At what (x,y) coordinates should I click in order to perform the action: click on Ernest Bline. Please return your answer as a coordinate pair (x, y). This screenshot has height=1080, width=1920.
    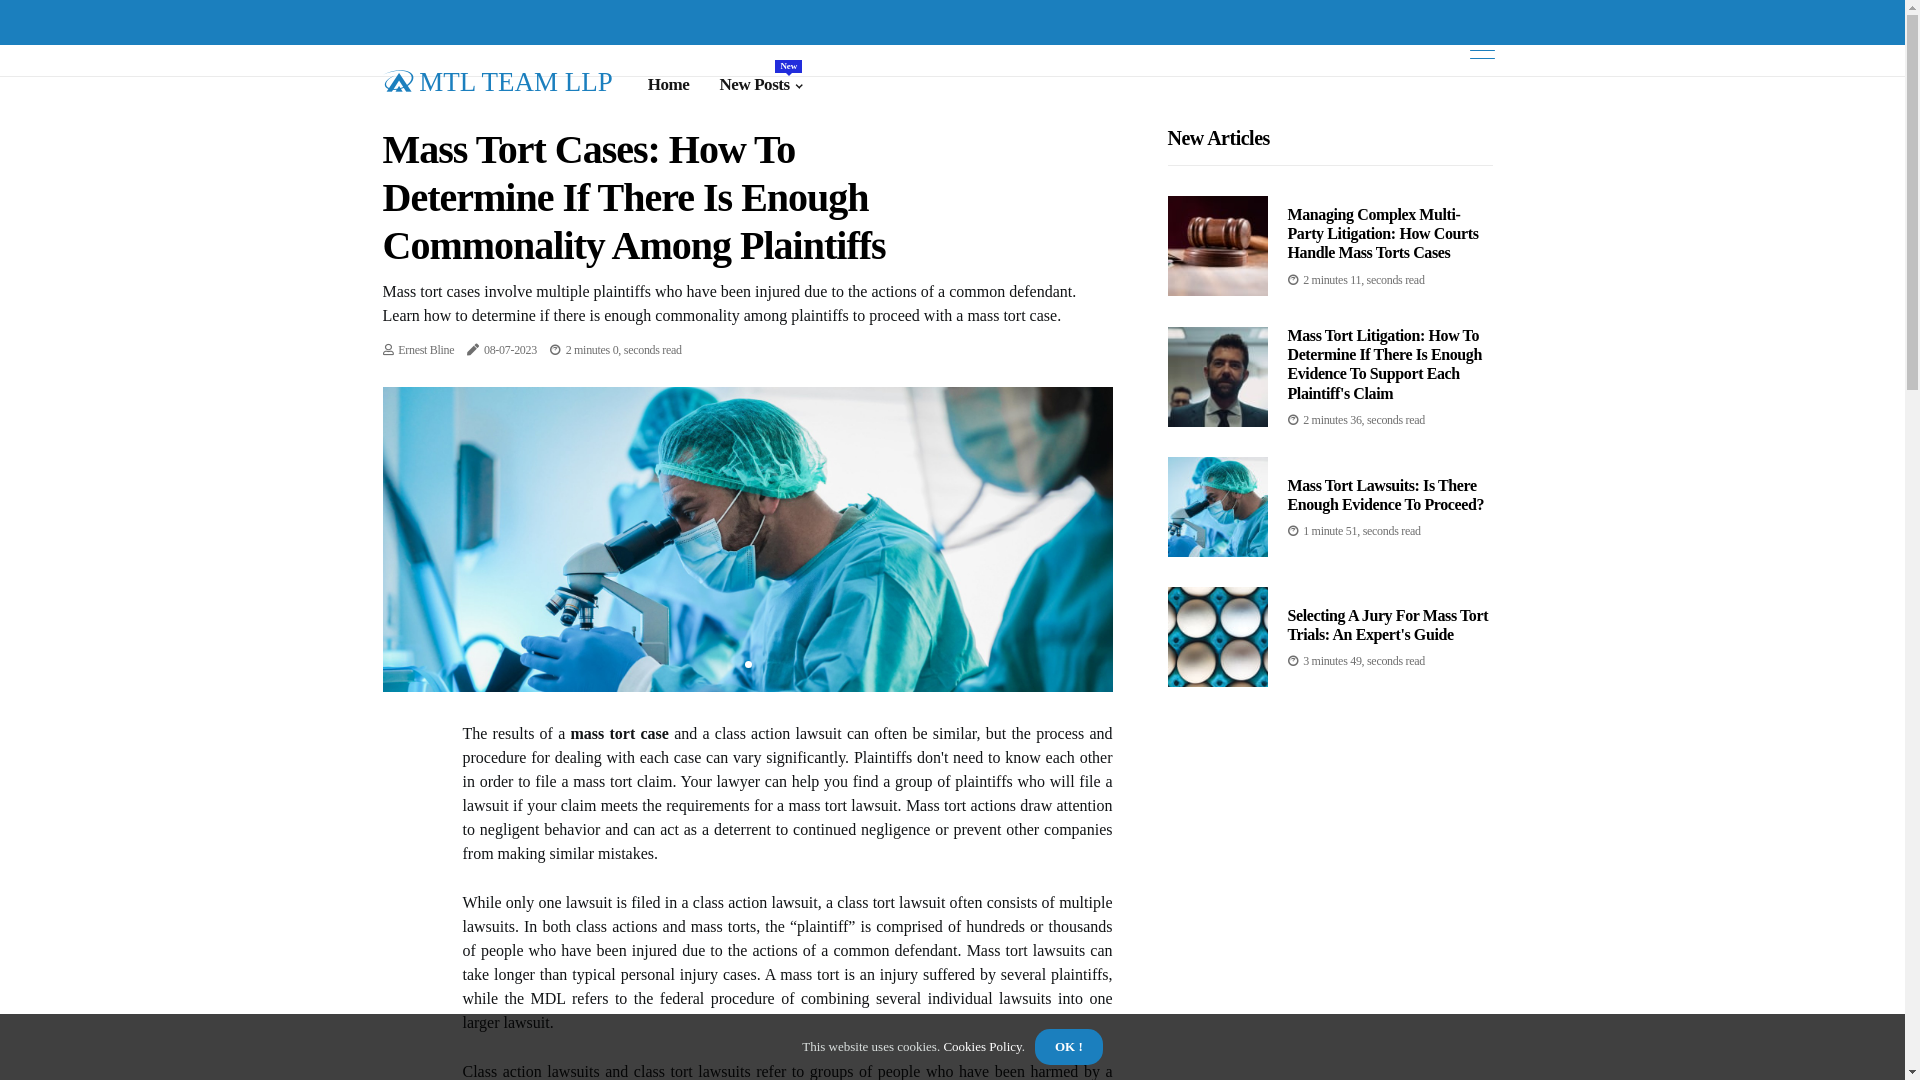
    Looking at the image, I should click on (426, 350).